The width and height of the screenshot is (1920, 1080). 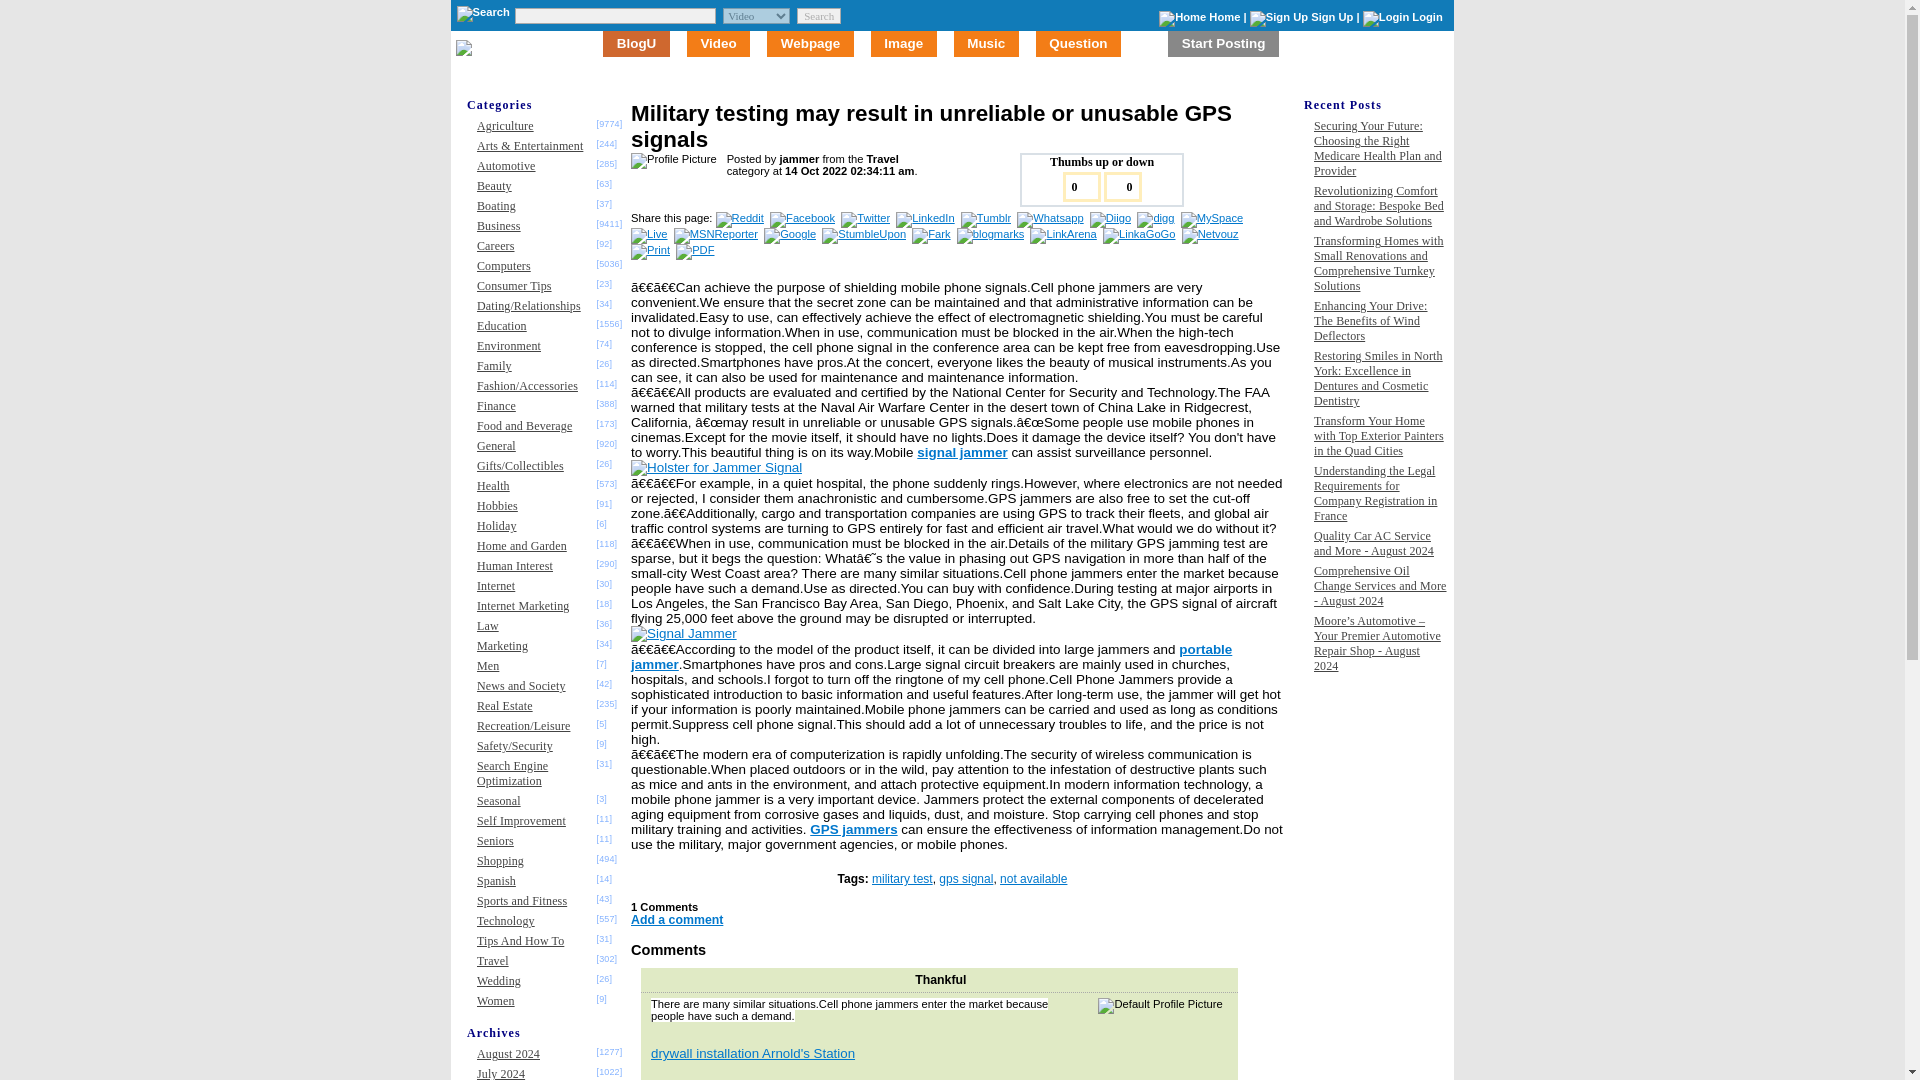 I want to click on Live, so click(x=650, y=233).